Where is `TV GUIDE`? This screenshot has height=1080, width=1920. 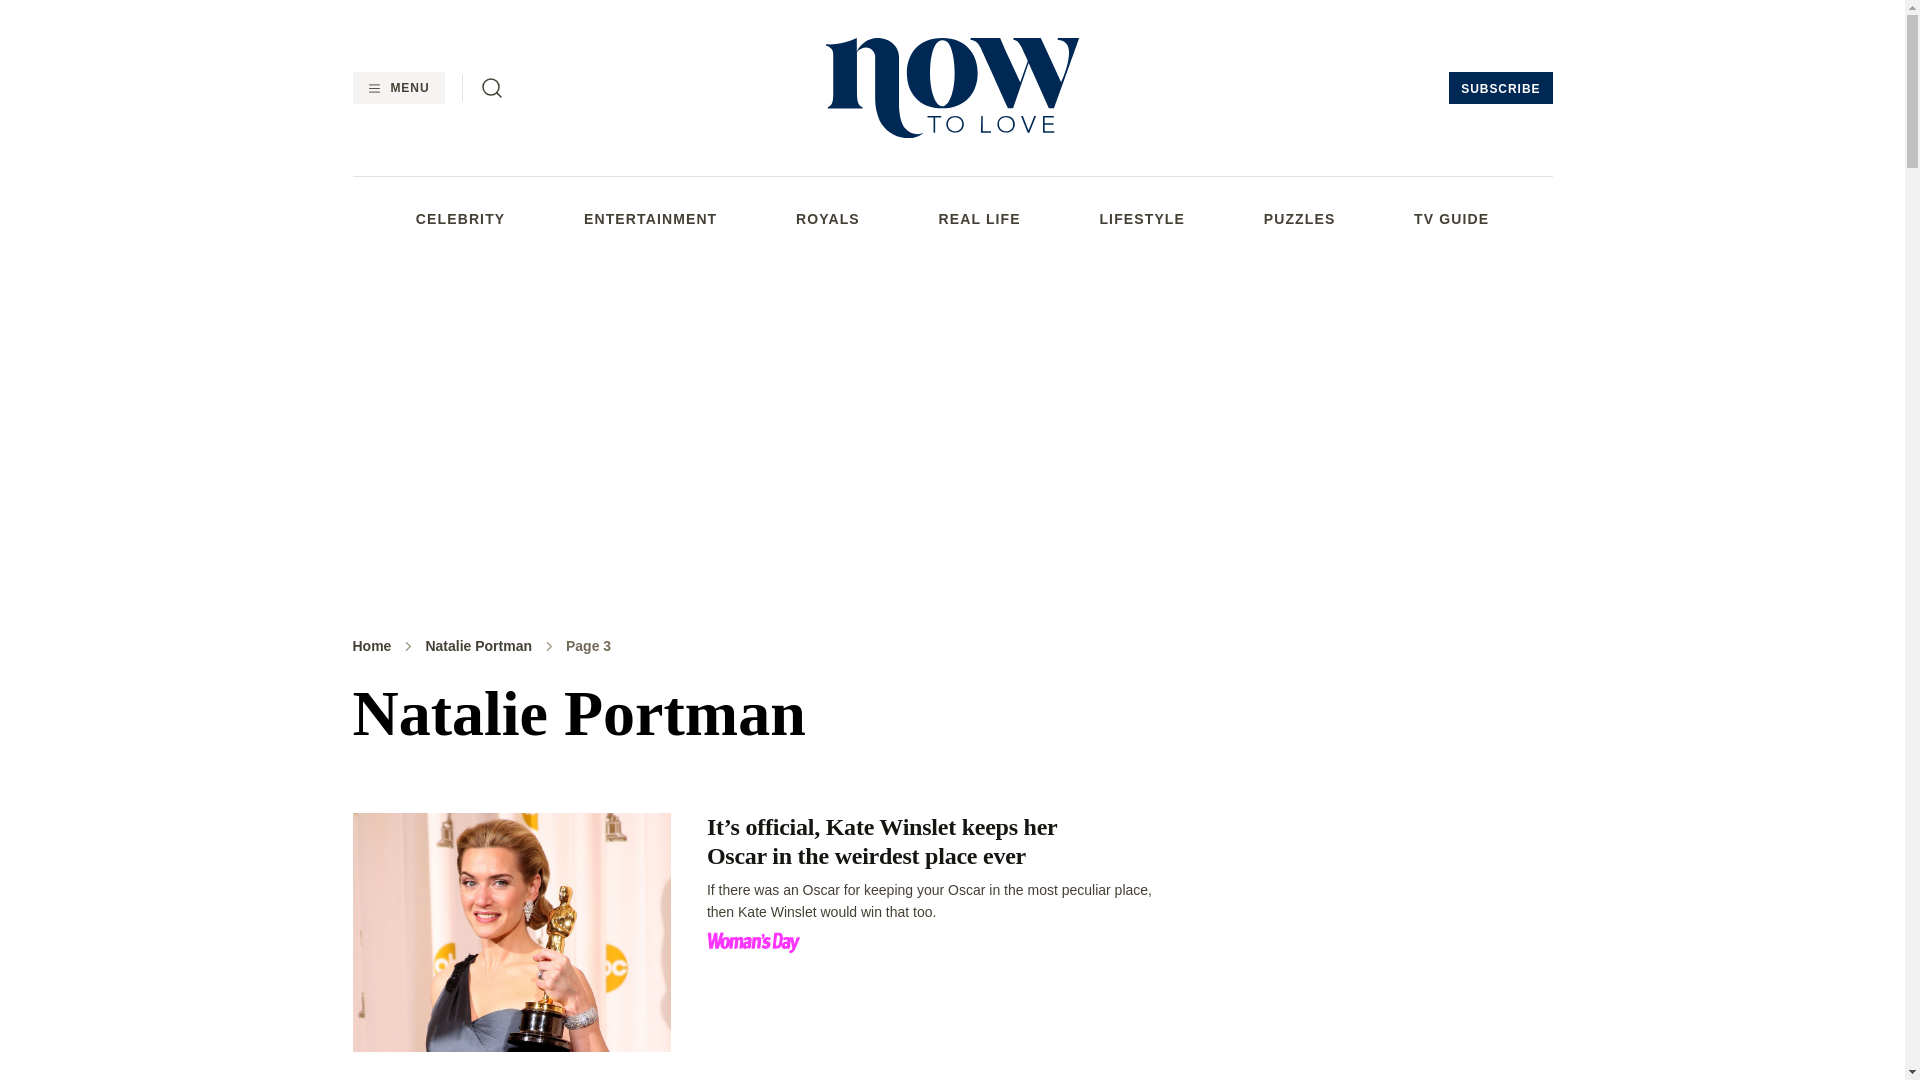 TV GUIDE is located at coordinates (1451, 218).